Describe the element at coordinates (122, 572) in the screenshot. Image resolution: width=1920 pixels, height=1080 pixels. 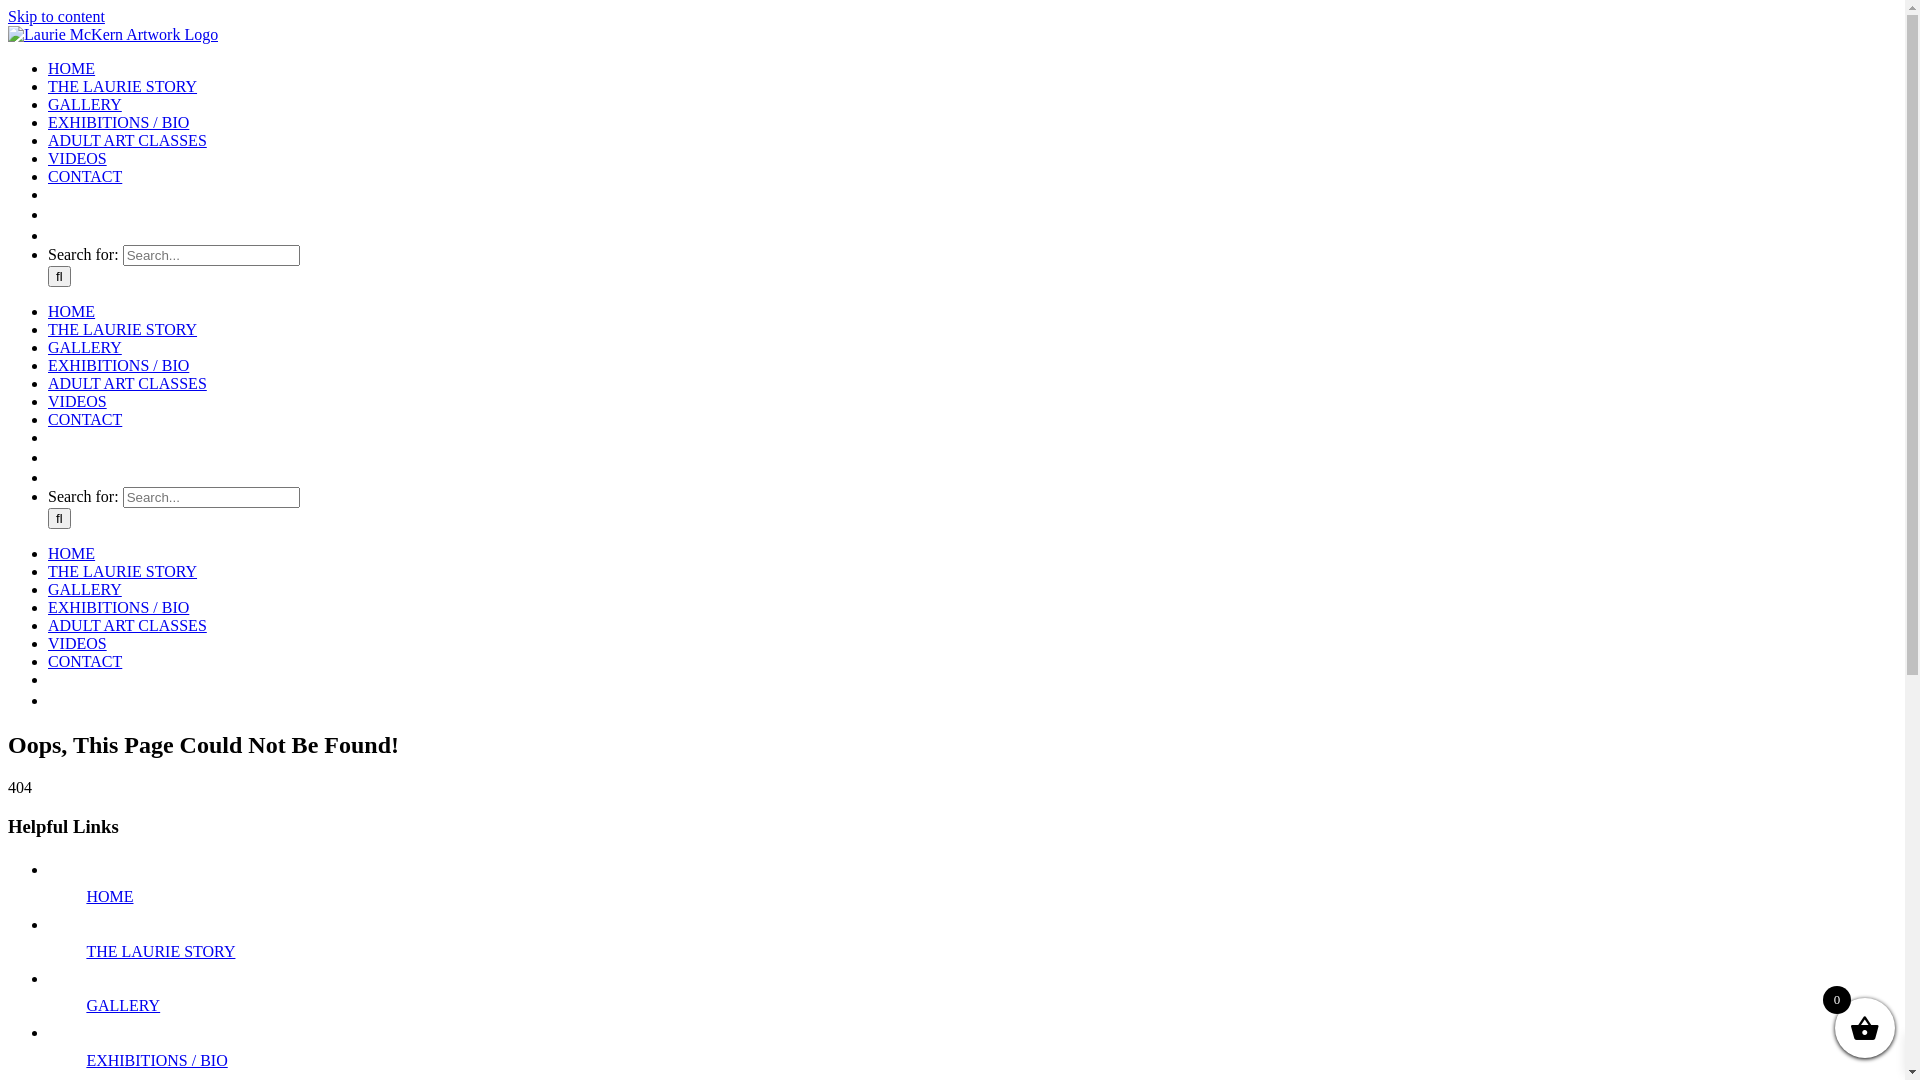
I see `THE LAURIE STORY` at that location.